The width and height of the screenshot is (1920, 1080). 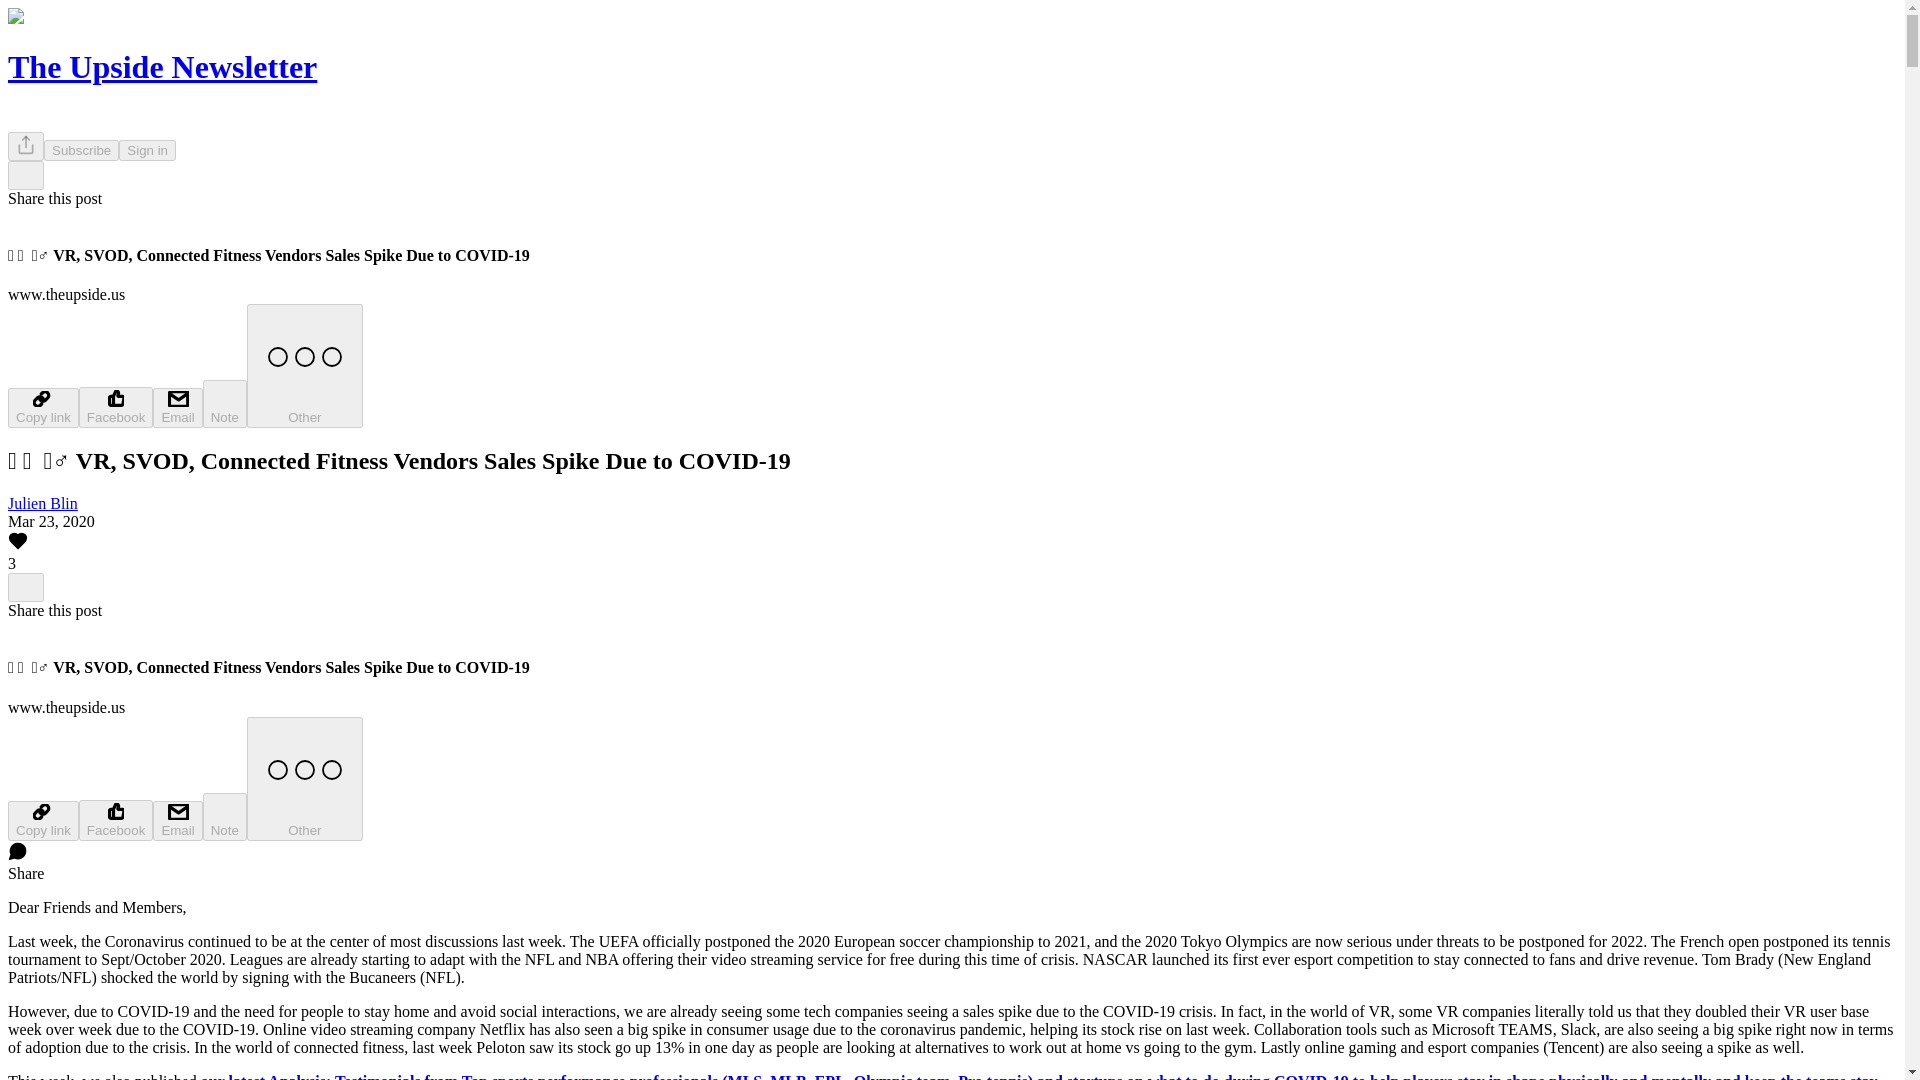 I want to click on Subscribe, so click(x=82, y=150).